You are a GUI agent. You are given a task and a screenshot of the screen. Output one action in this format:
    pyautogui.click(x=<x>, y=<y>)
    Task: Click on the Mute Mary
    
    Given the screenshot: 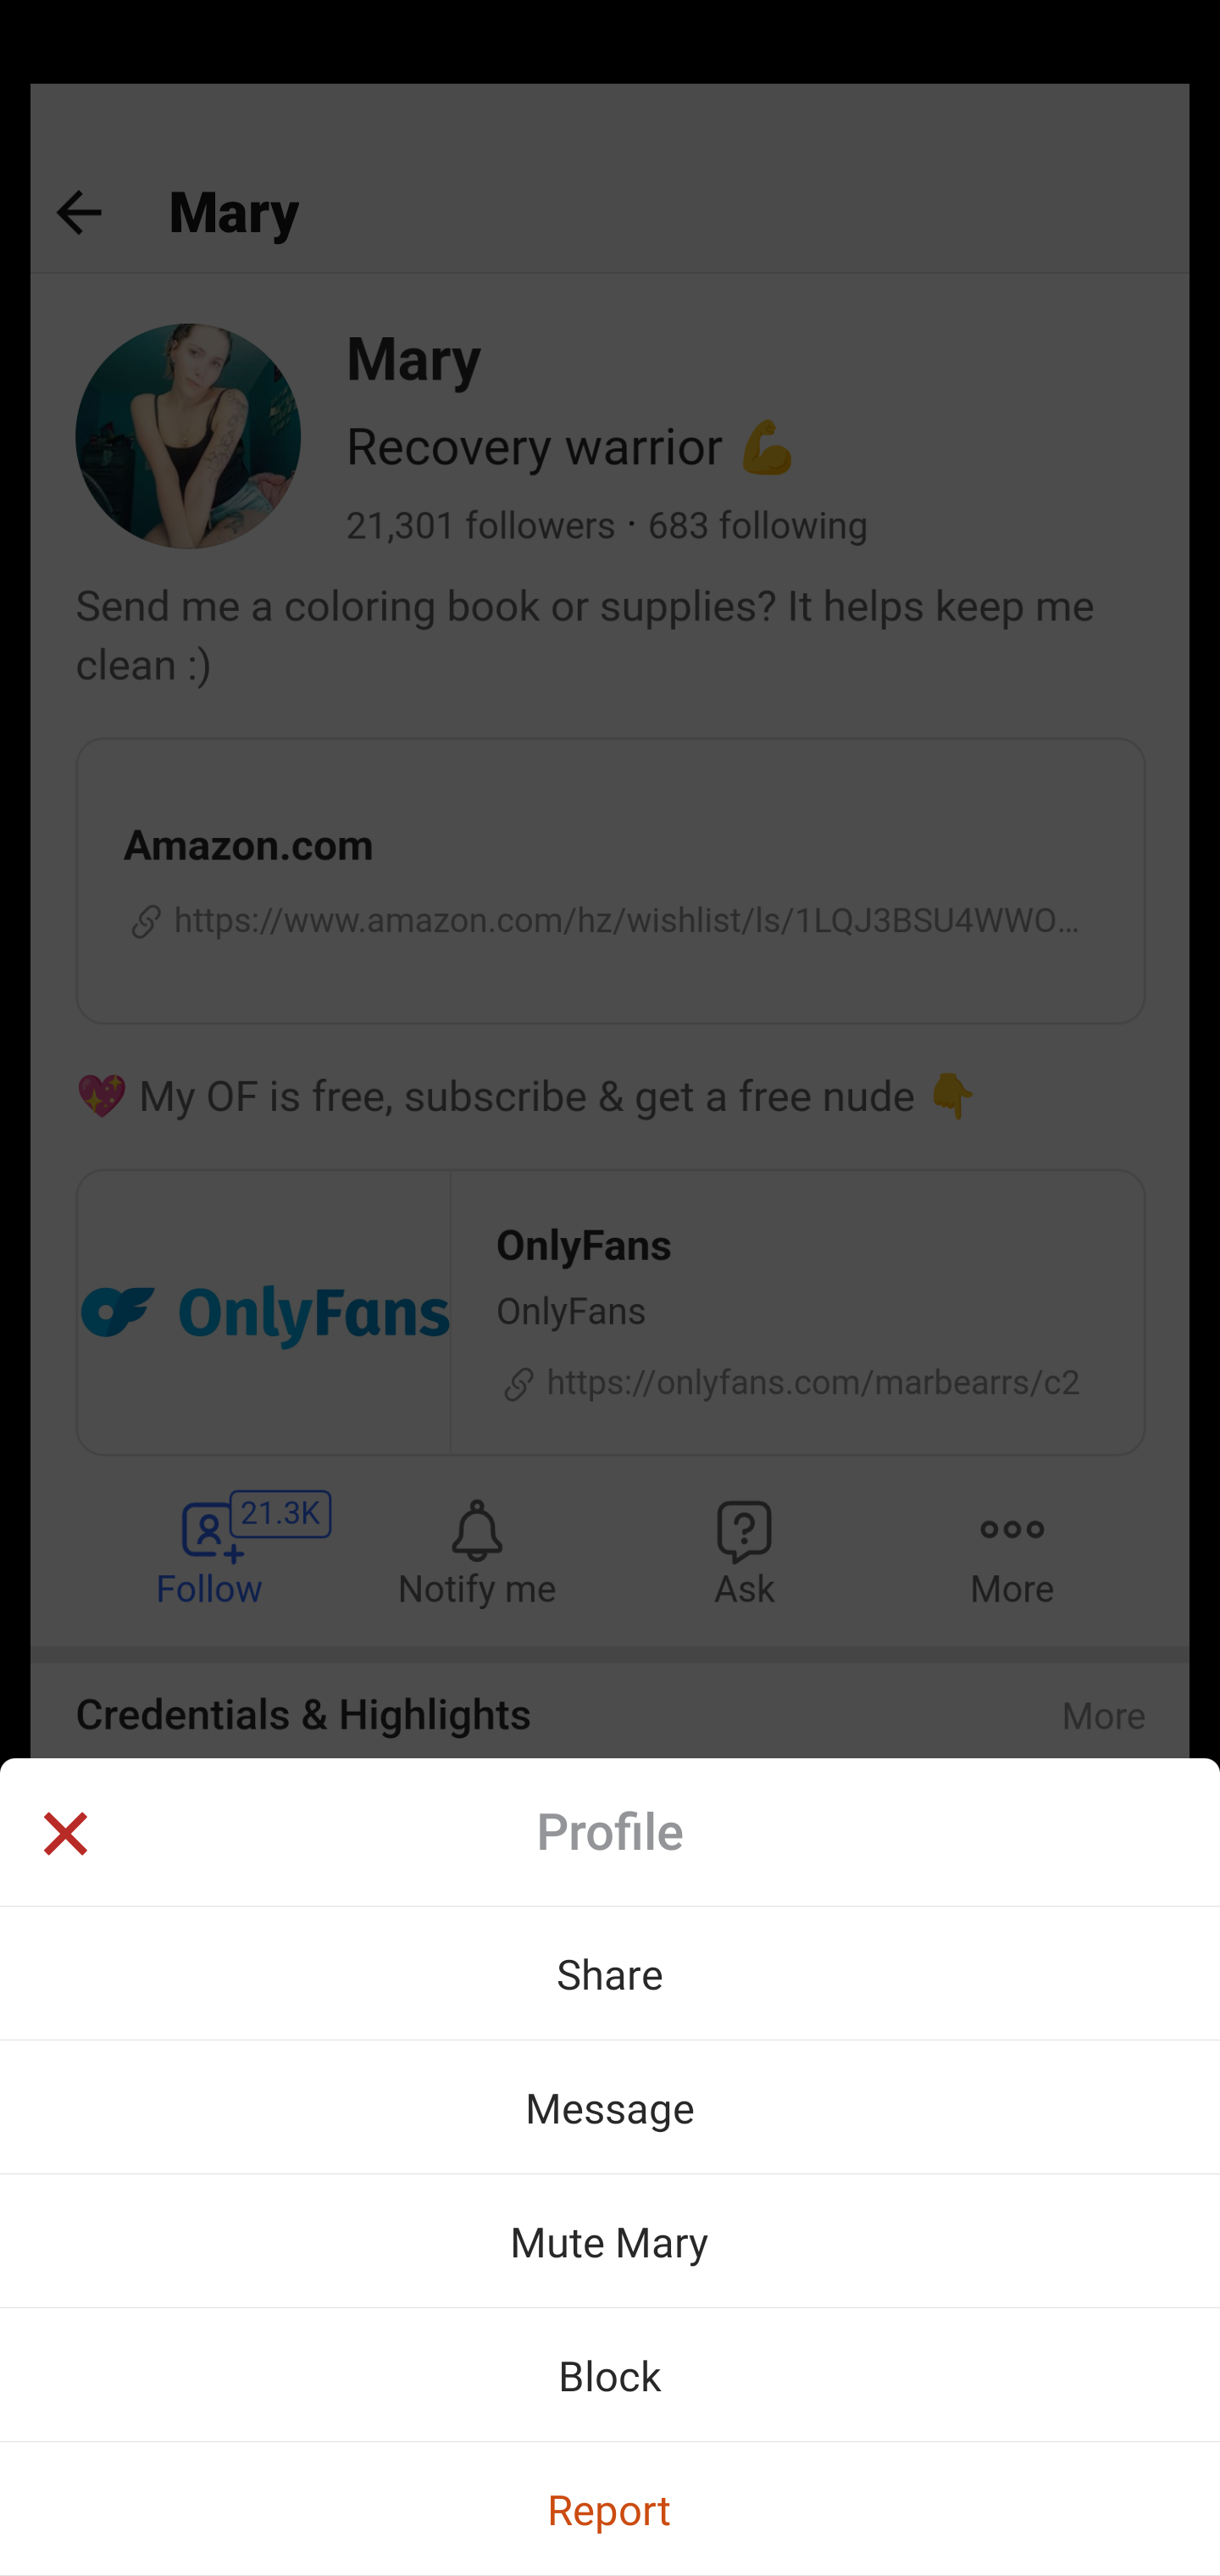 What is the action you would take?
    pyautogui.click(x=610, y=2240)
    